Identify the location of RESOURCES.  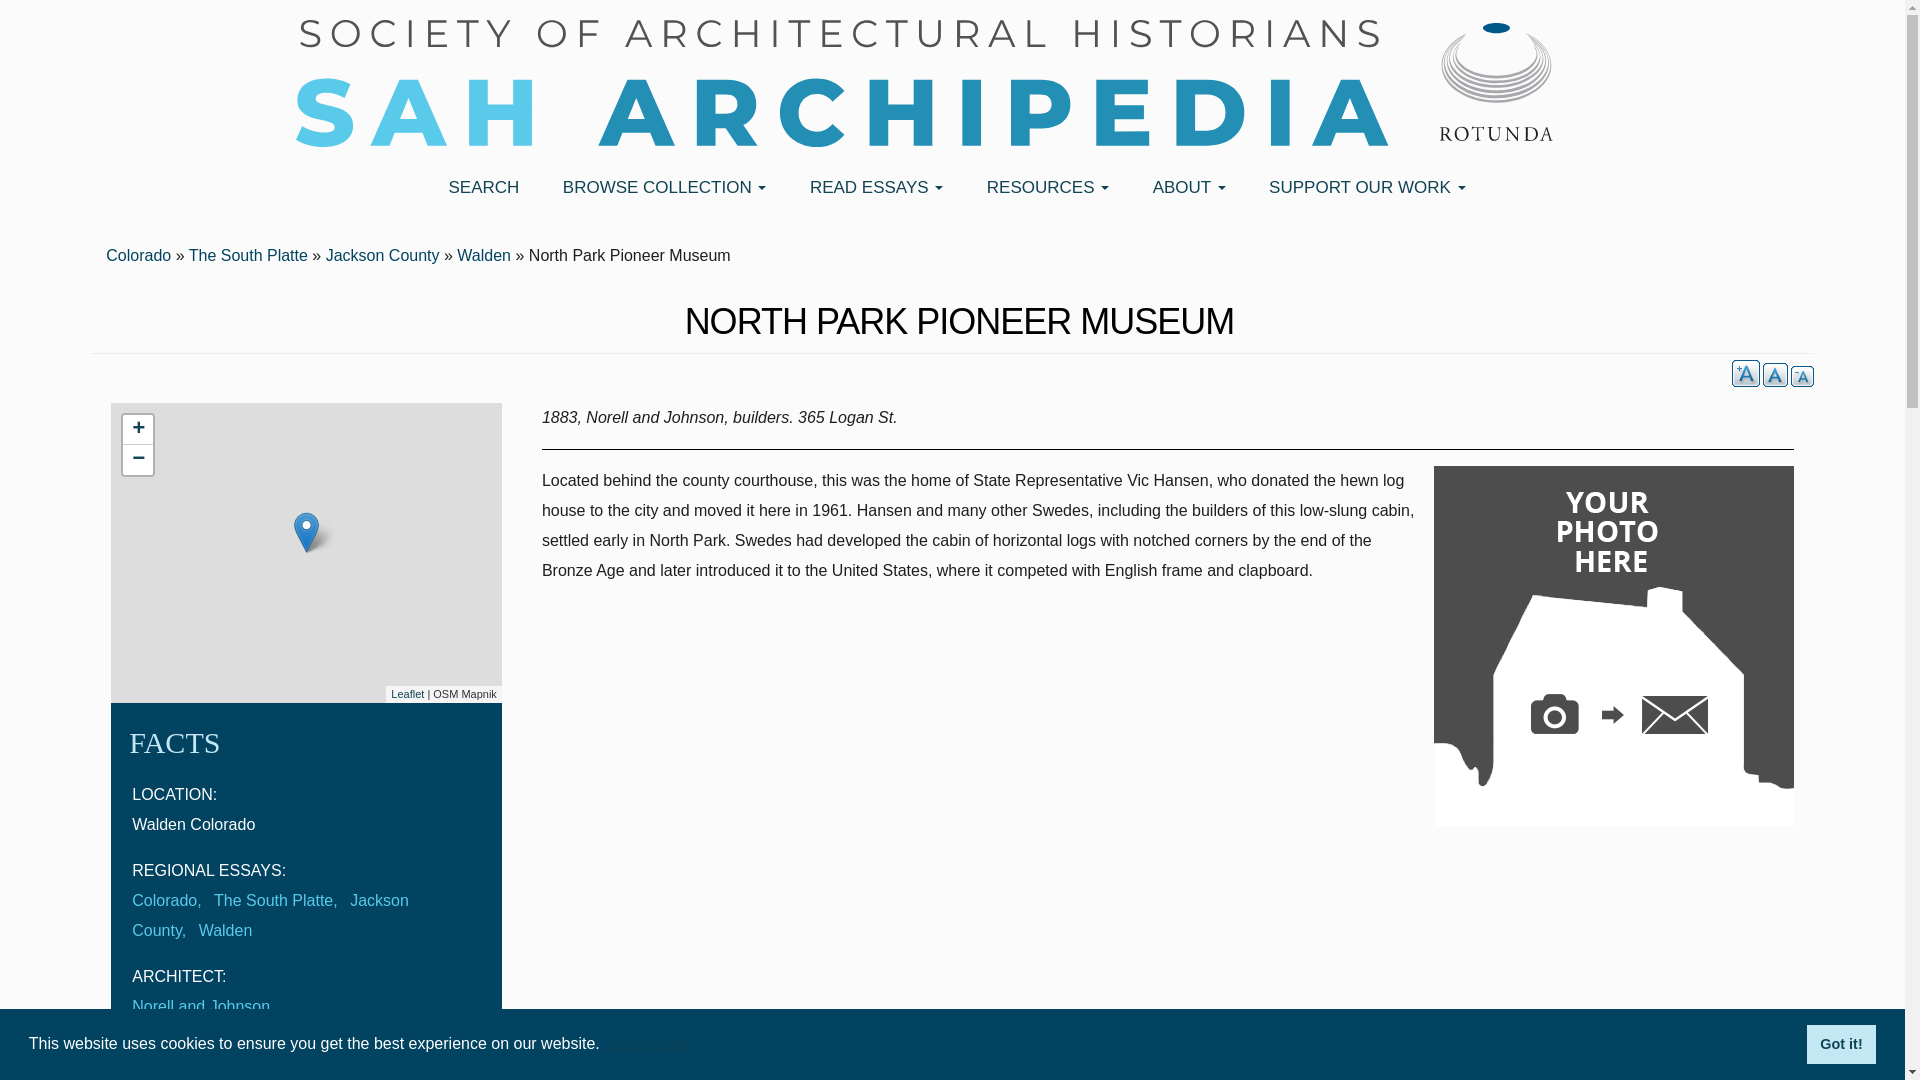
(1045, 188).